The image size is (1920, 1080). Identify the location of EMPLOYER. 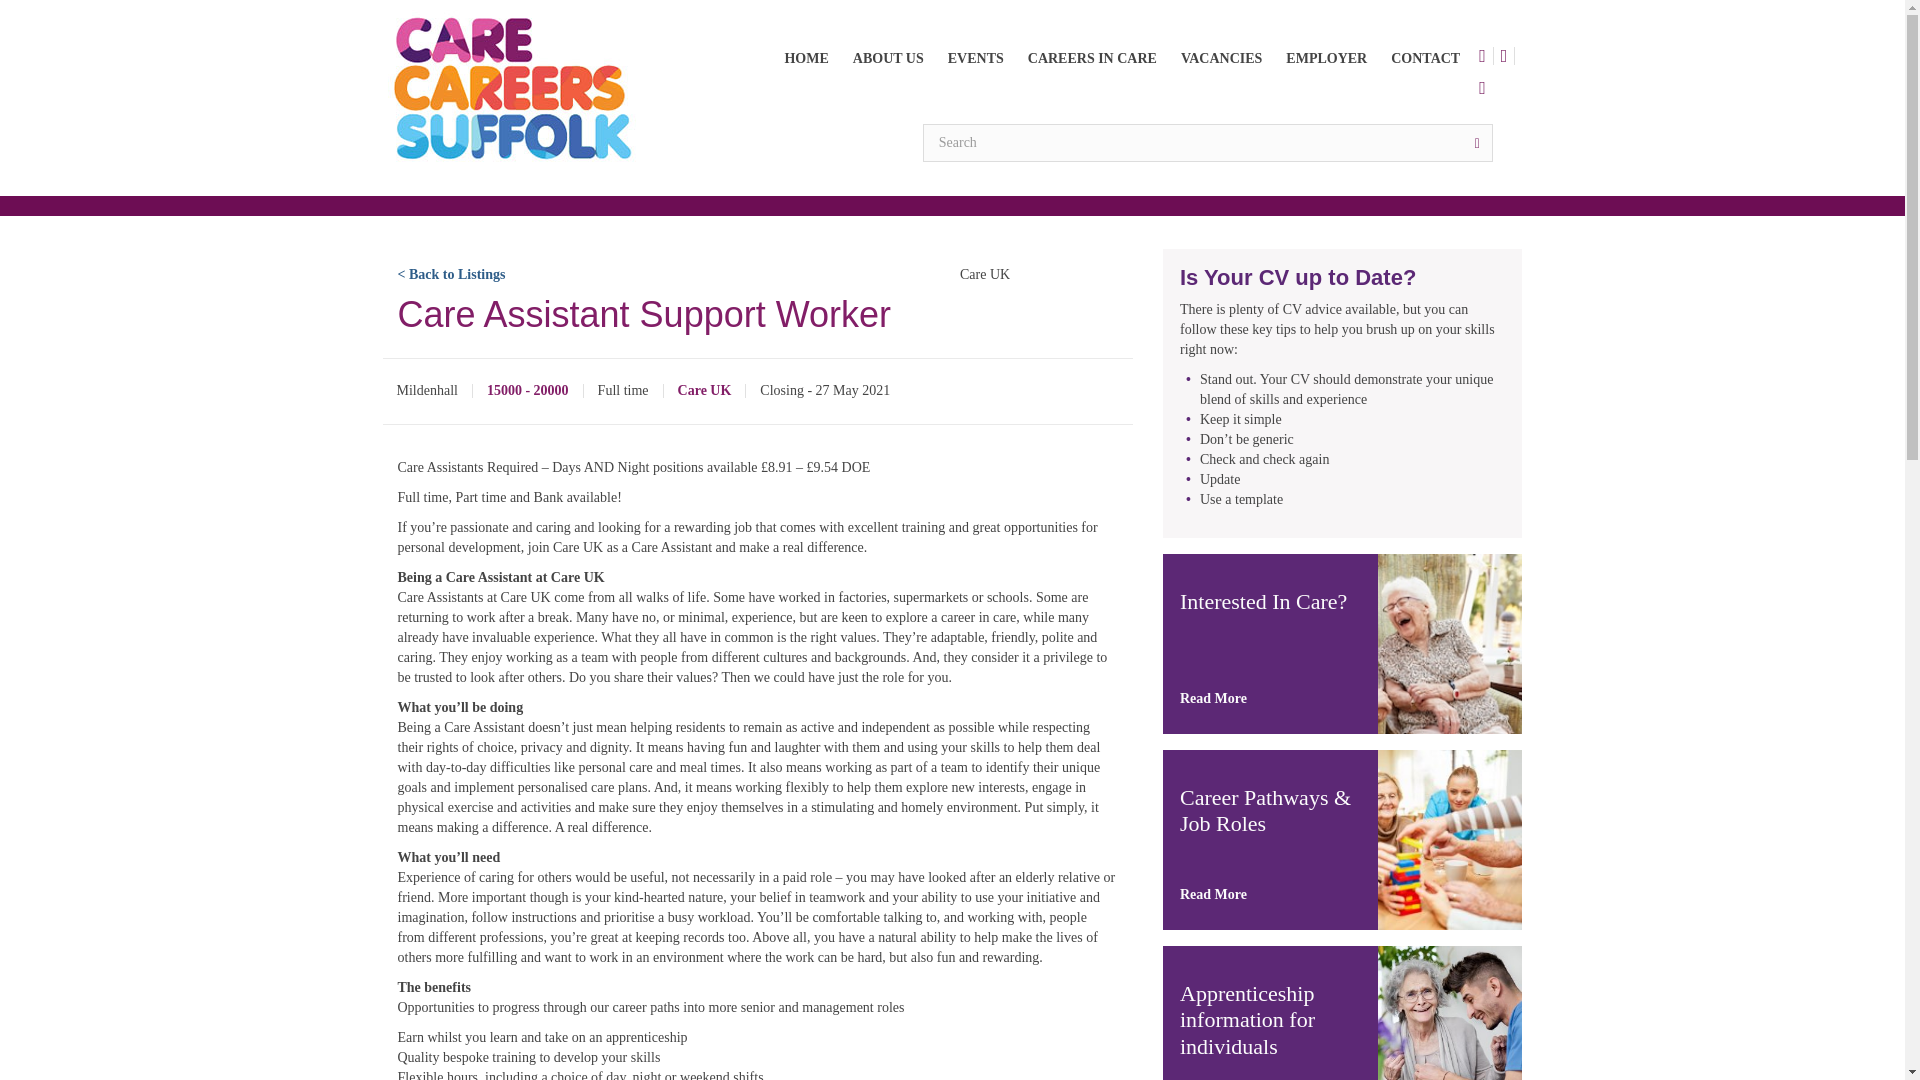
(1326, 58).